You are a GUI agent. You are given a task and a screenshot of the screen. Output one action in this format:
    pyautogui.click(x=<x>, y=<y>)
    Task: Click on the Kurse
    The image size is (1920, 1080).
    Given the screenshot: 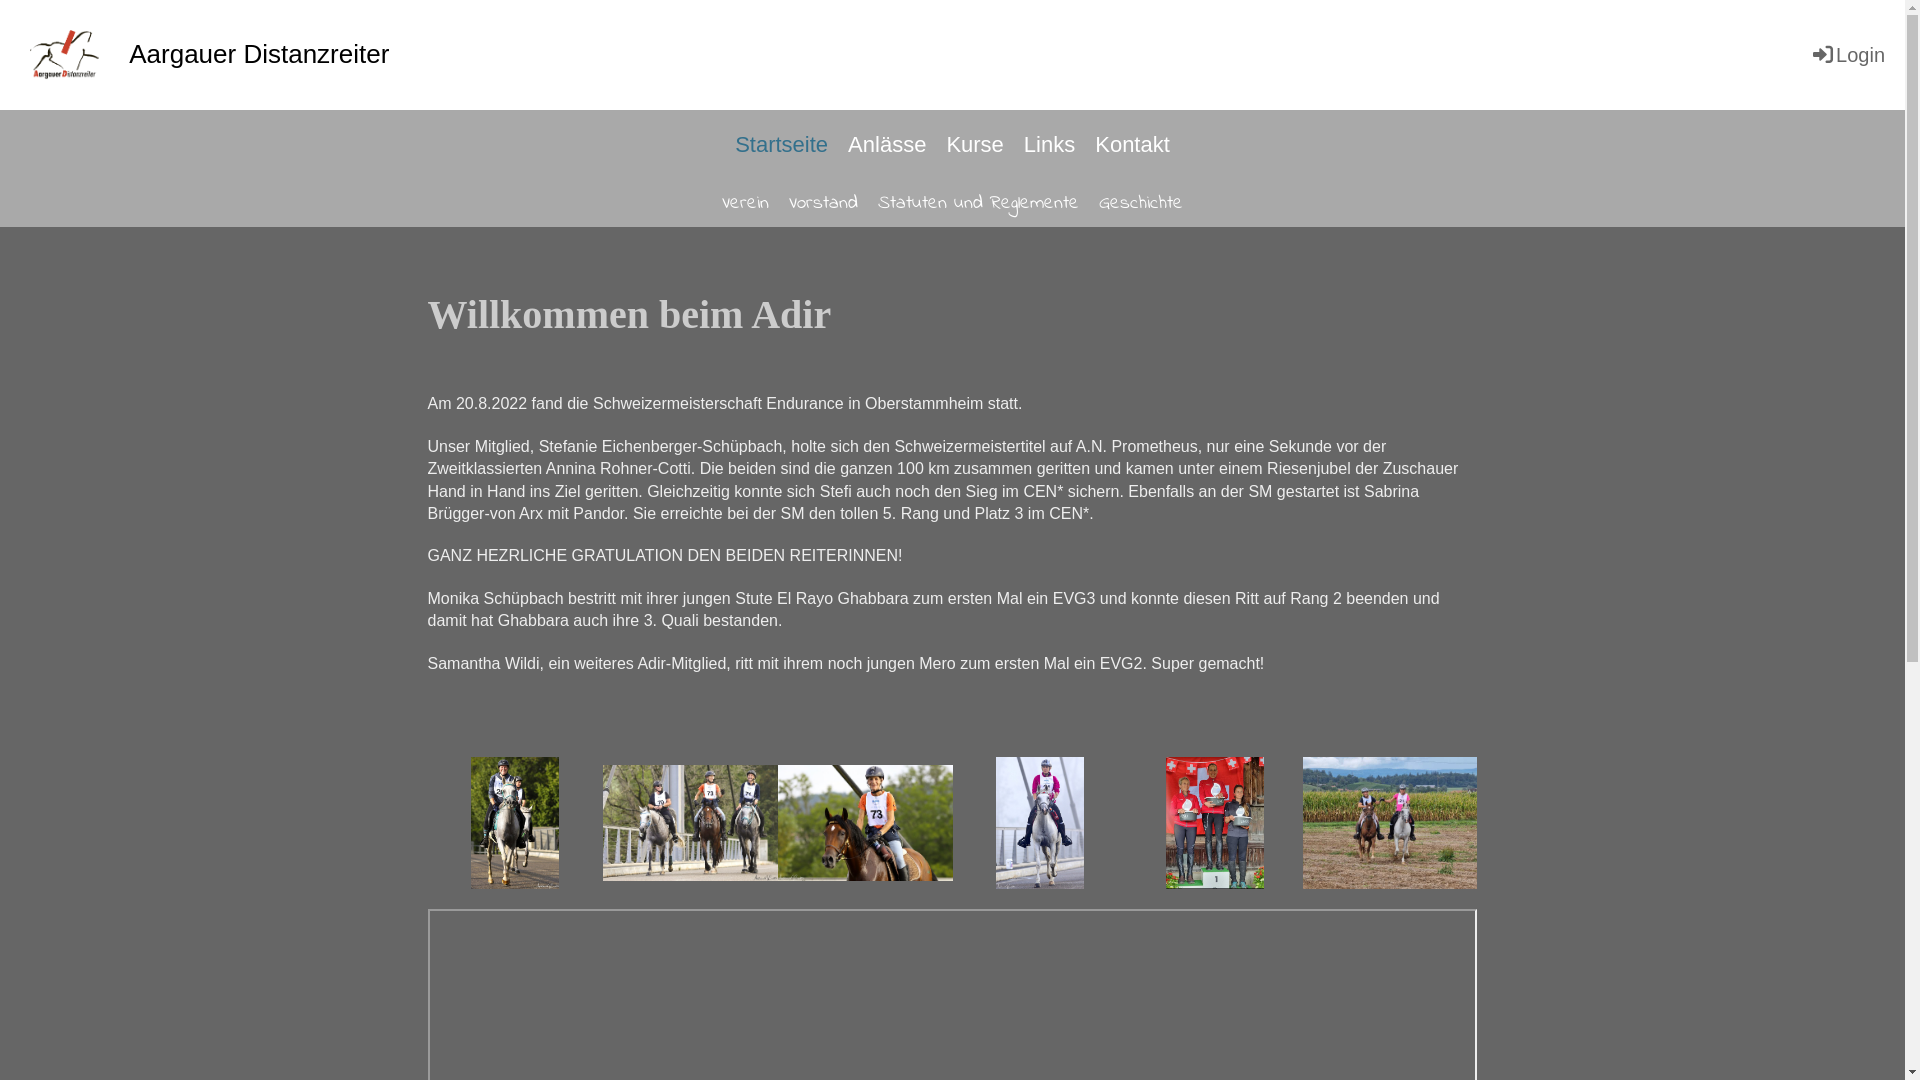 What is the action you would take?
    pyautogui.click(x=974, y=146)
    